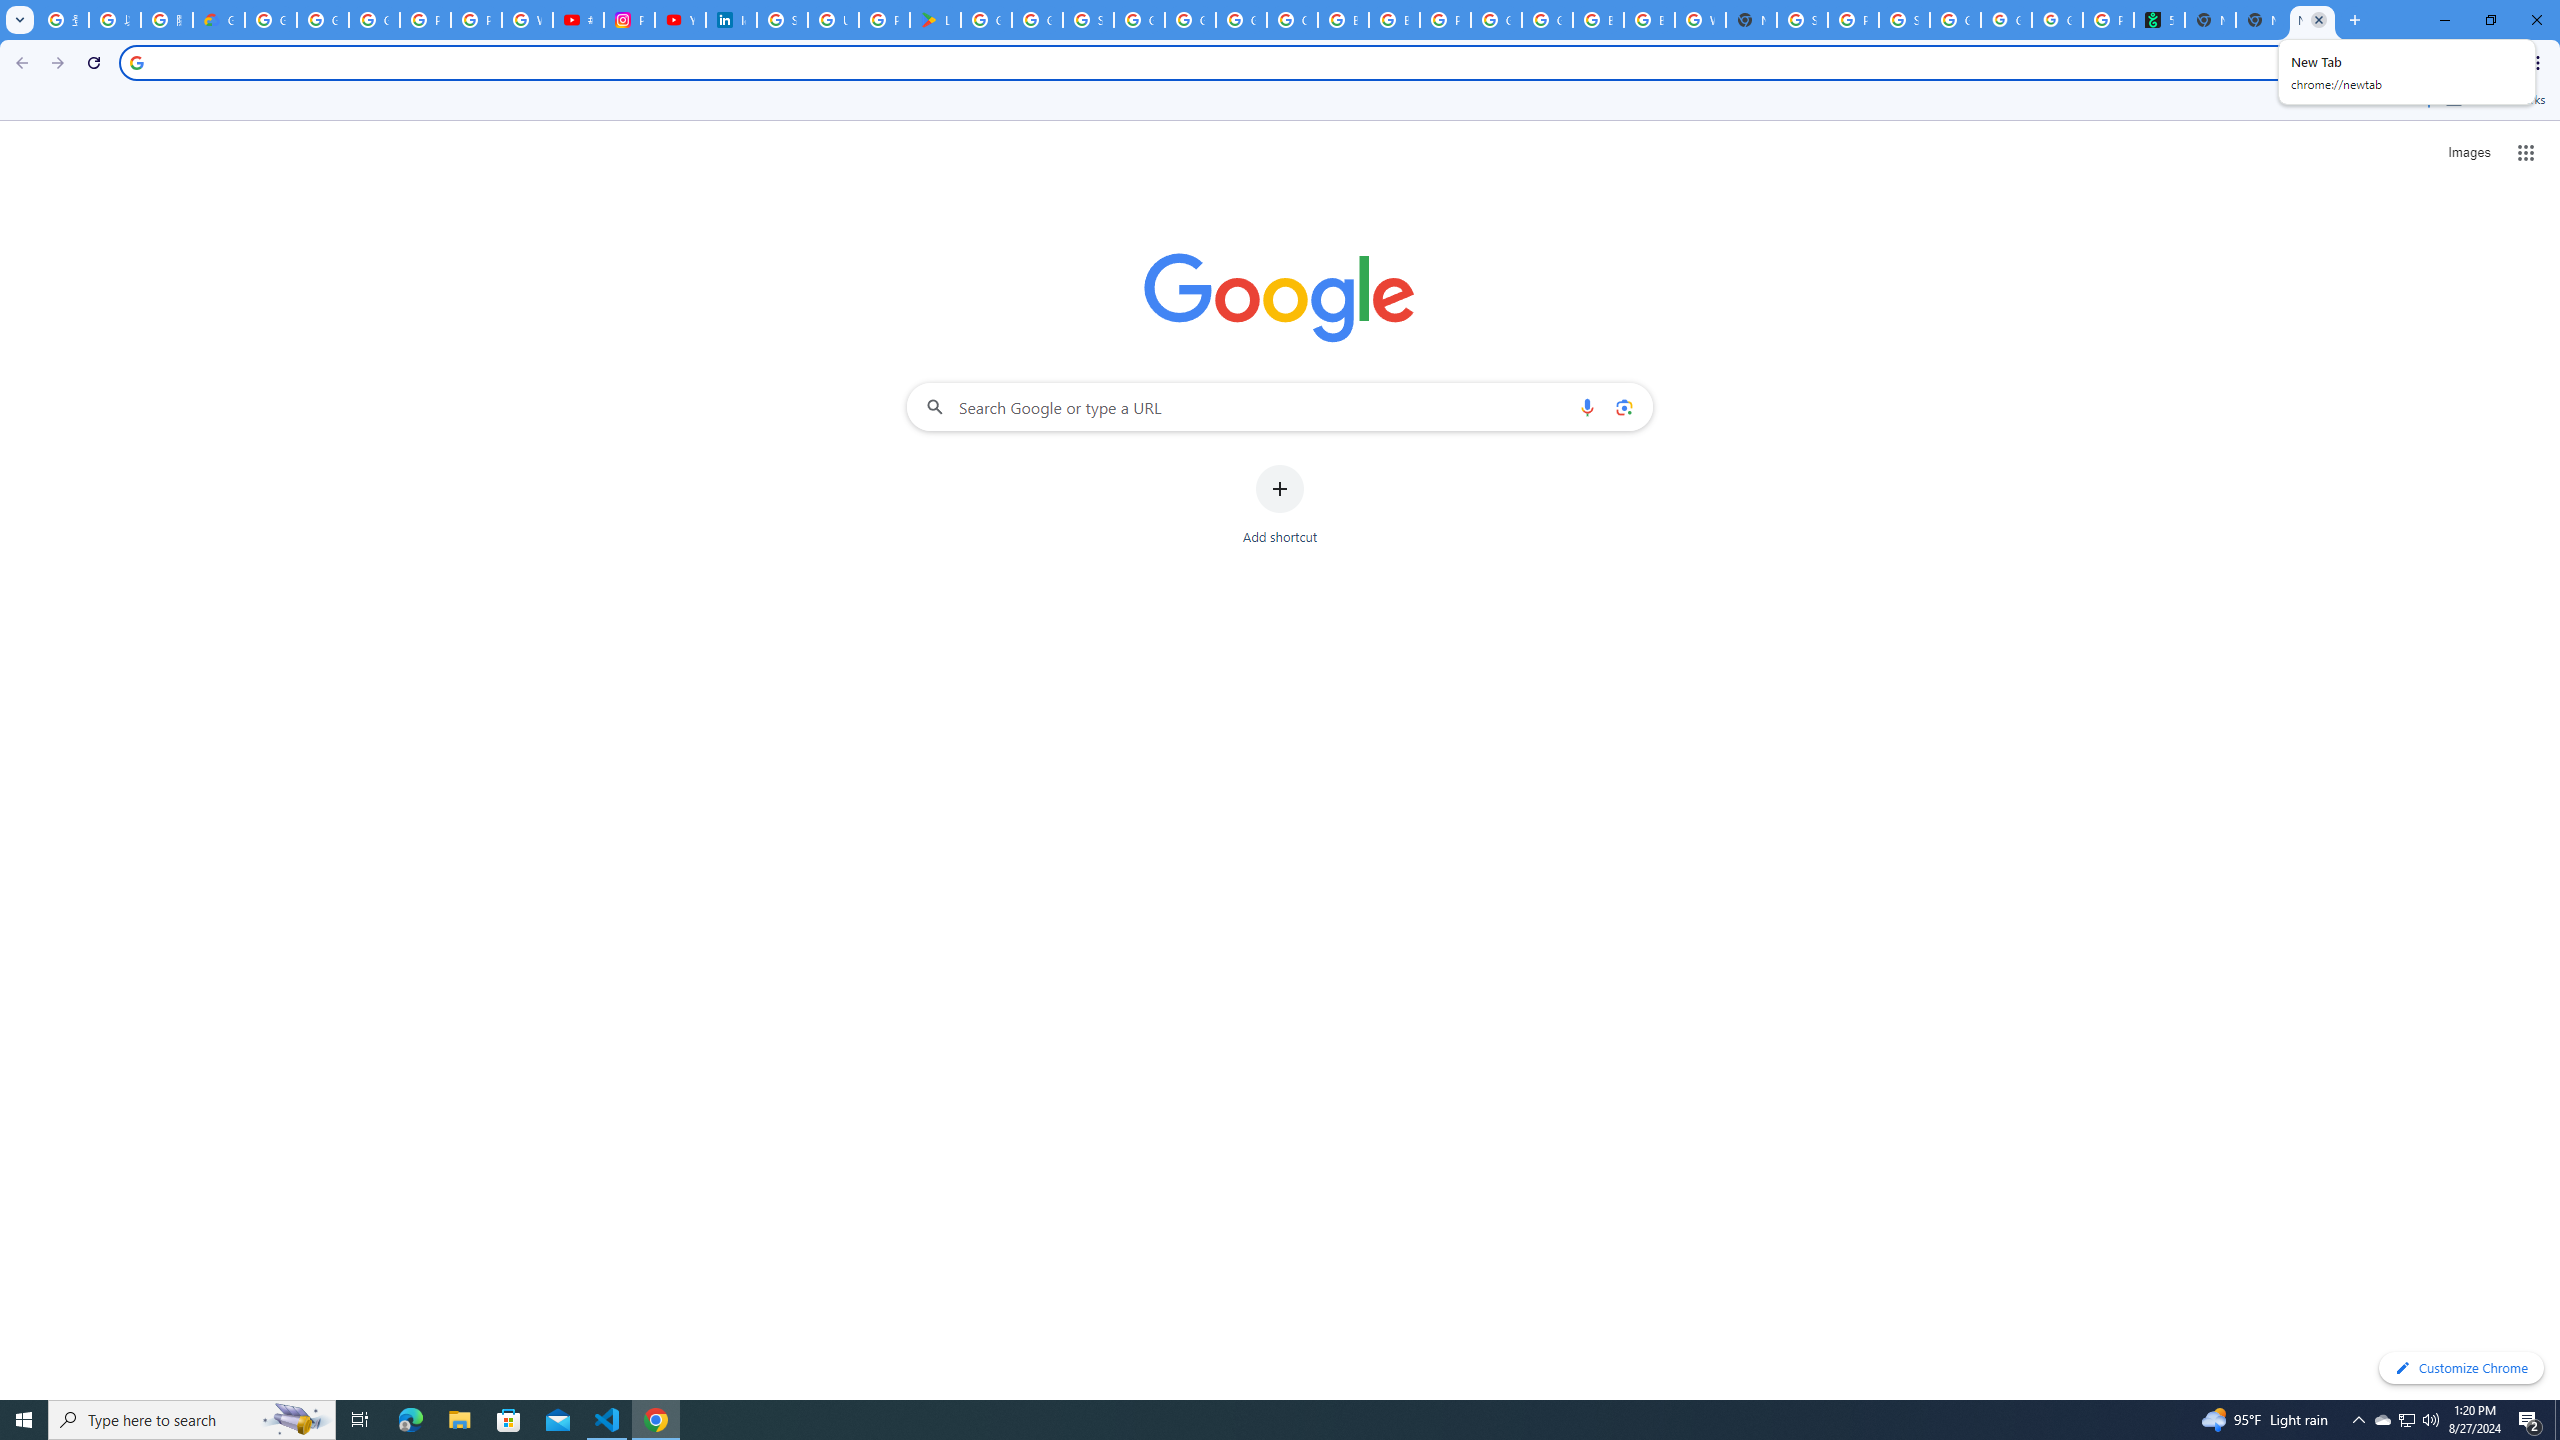 The height and width of the screenshot is (1440, 2560). I want to click on Google Cloud Platform, so click(1496, 20).